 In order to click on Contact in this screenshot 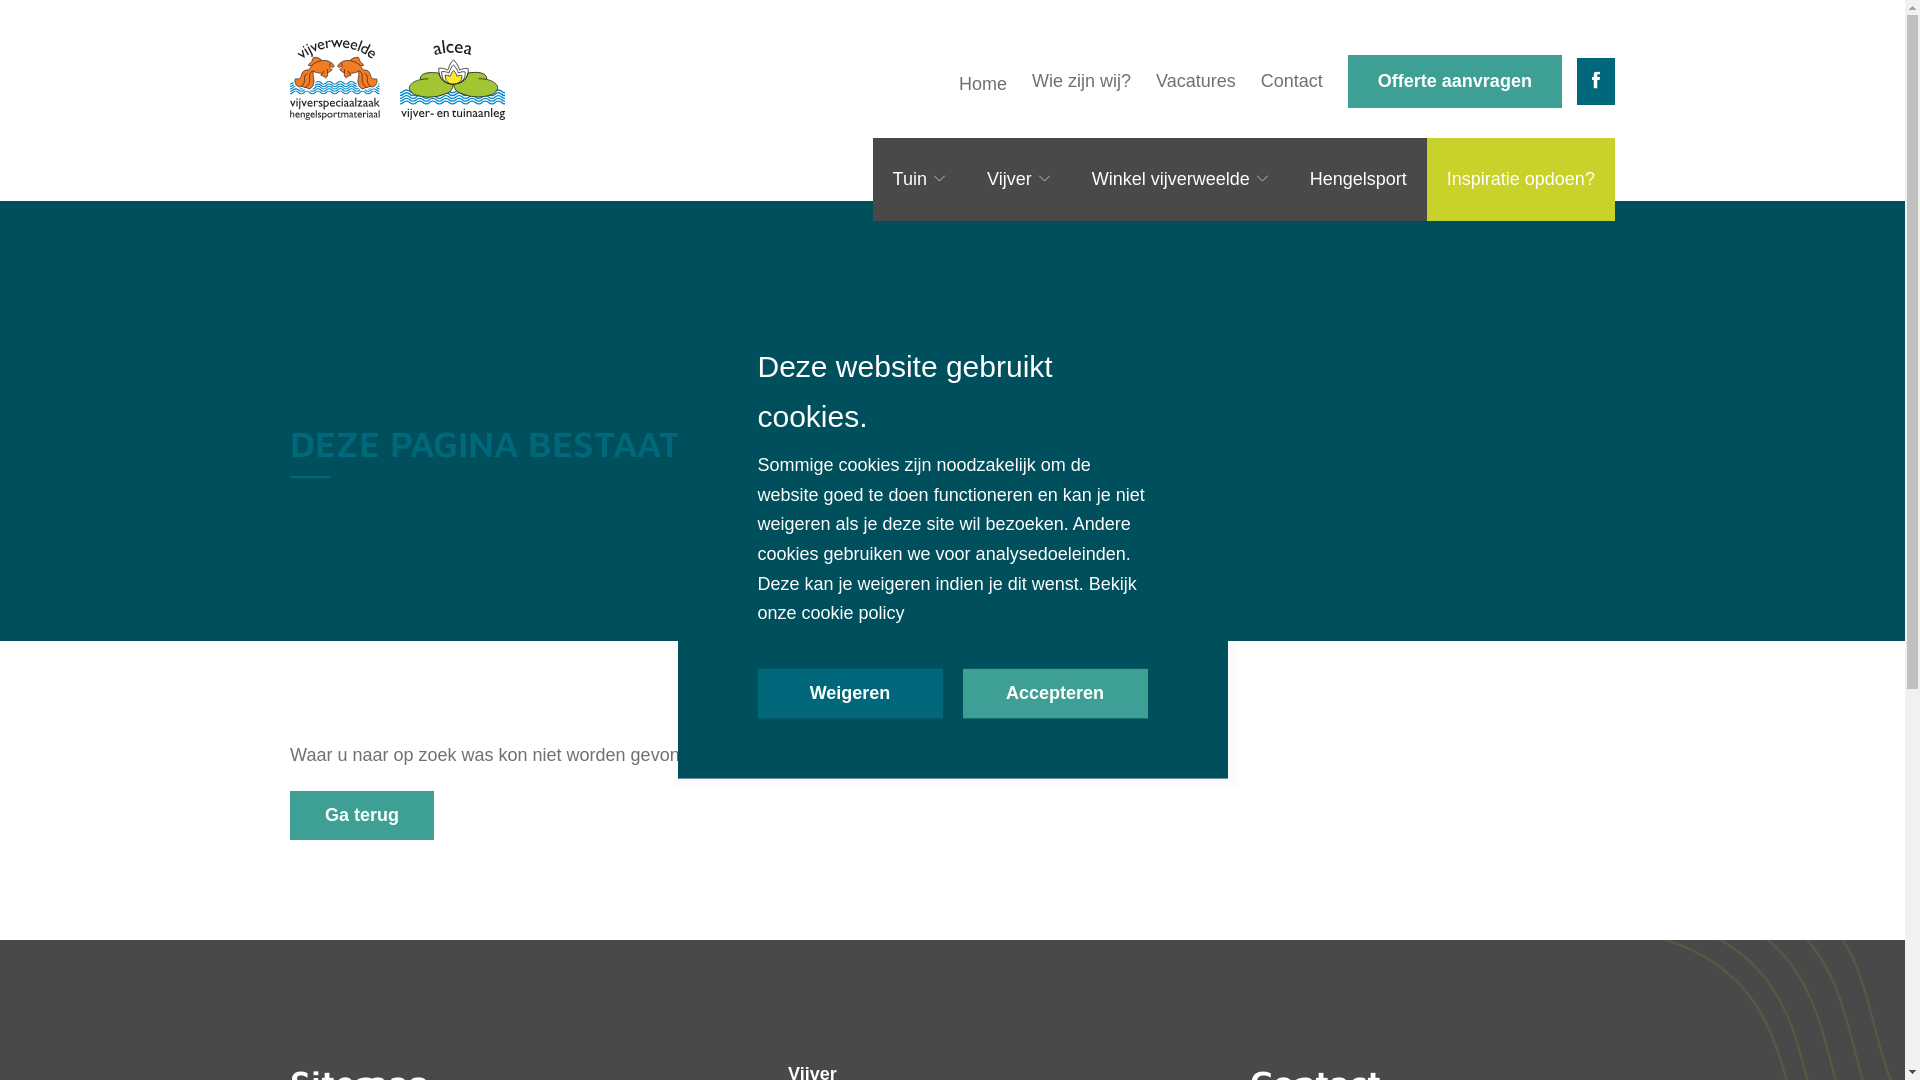, I will do `click(192, 1043)`.